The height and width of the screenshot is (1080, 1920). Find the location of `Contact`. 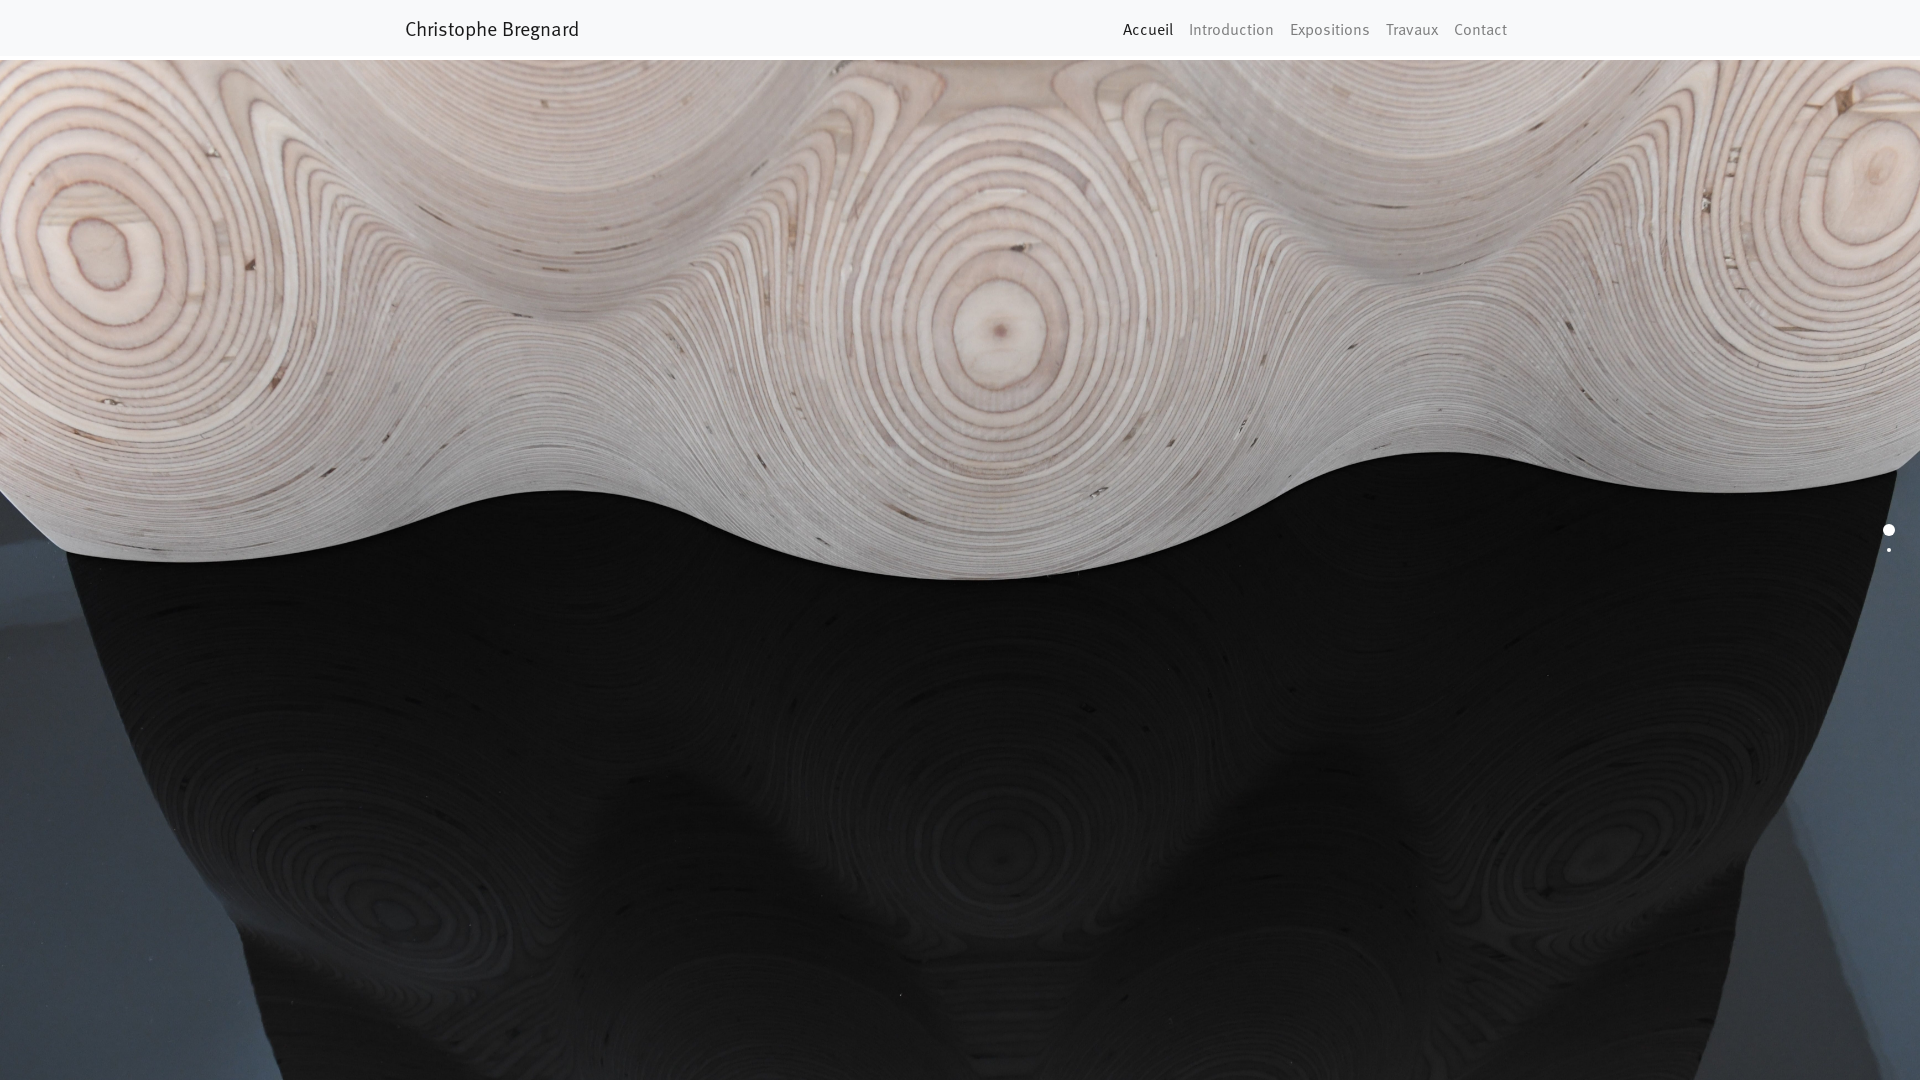

Contact is located at coordinates (1480, 28).